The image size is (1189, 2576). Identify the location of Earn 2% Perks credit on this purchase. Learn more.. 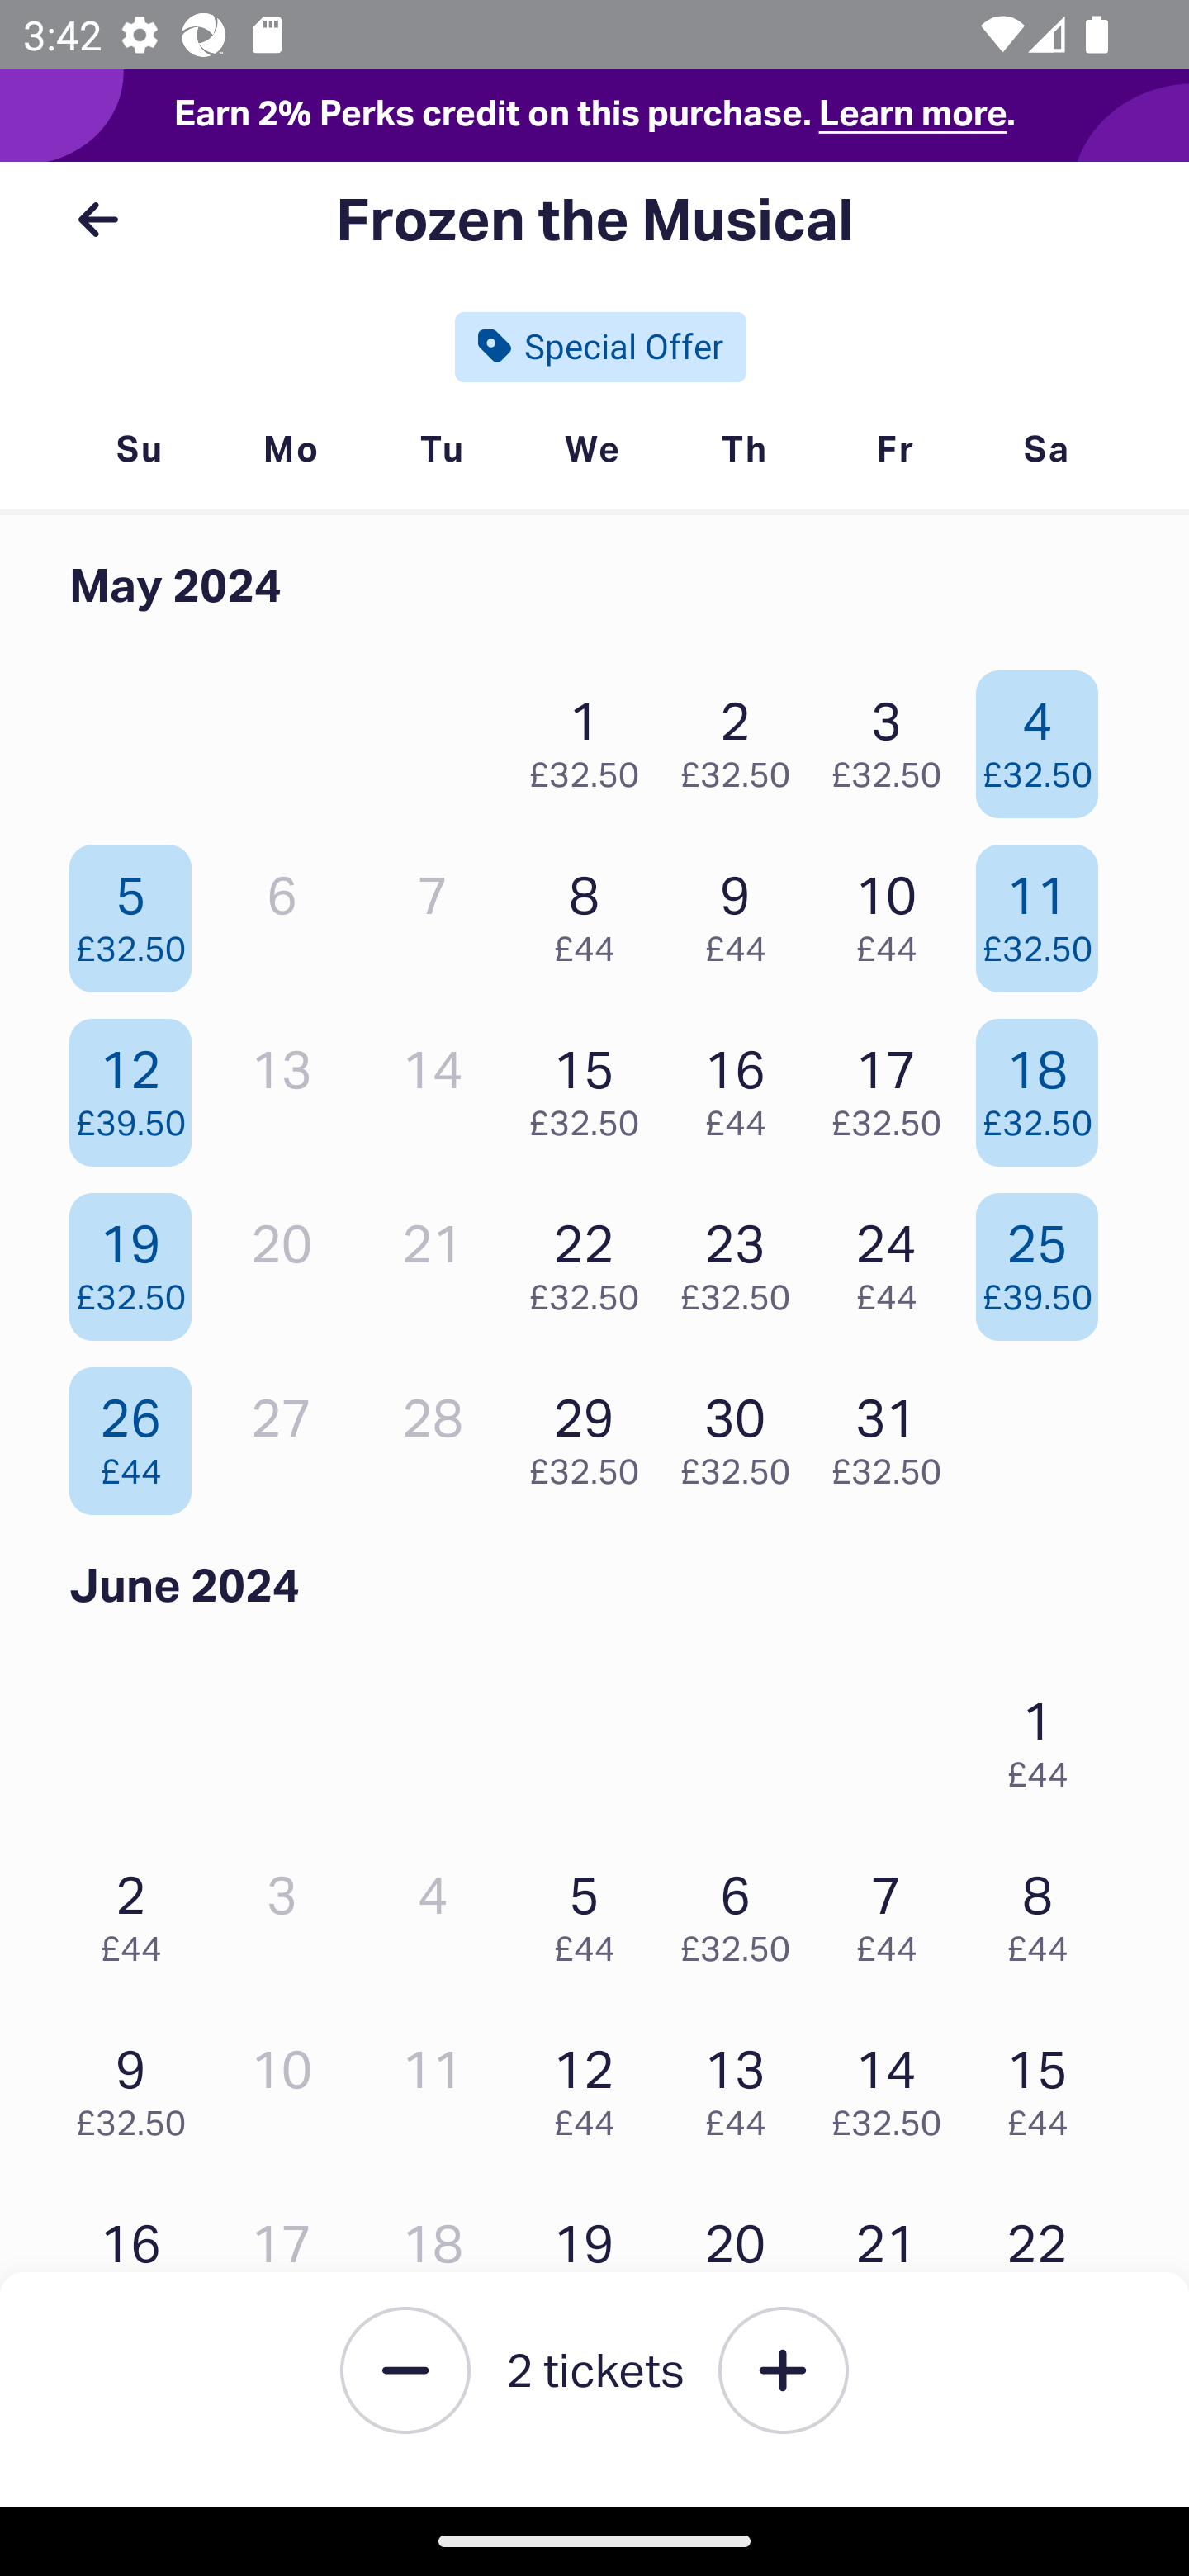
(594, 116).